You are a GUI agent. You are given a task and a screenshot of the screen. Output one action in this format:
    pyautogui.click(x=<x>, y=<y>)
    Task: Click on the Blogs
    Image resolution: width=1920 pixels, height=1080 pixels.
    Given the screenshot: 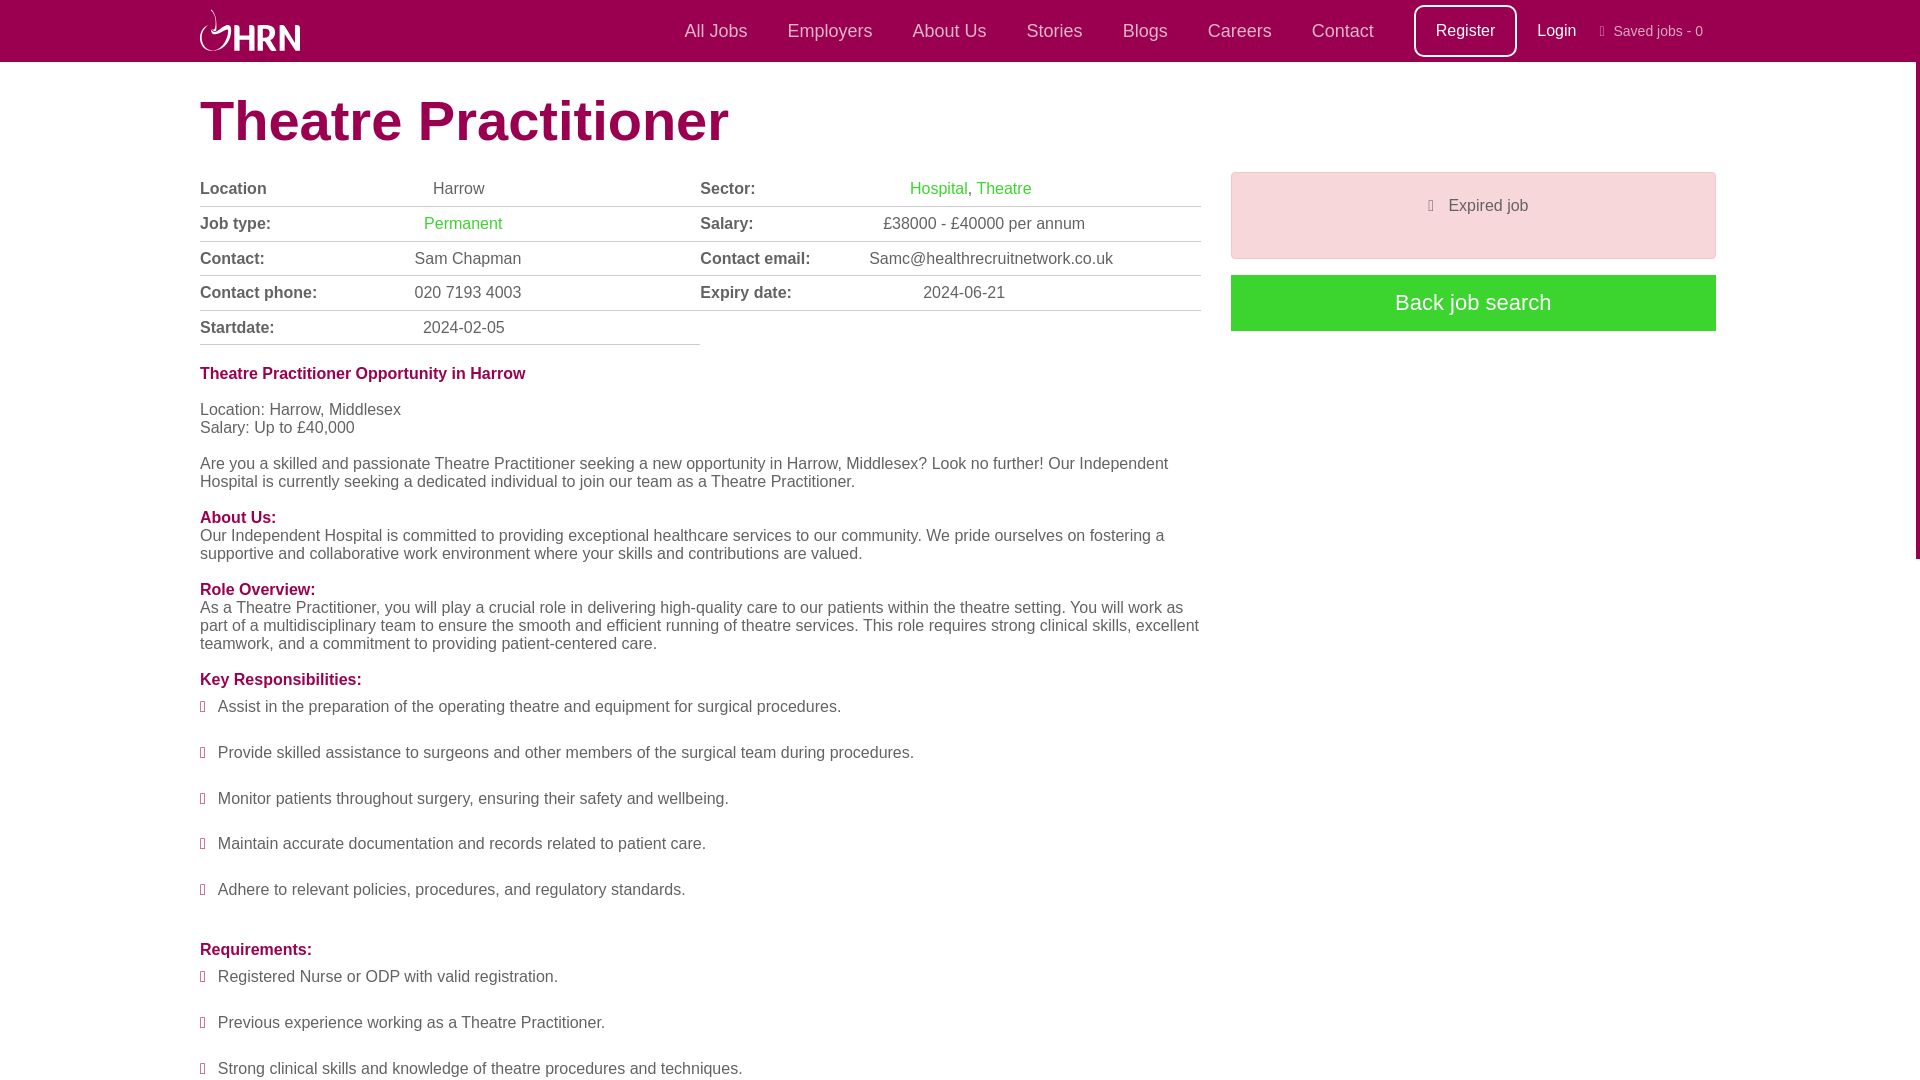 What is the action you would take?
    pyautogui.click(x=1145, y=30)
    